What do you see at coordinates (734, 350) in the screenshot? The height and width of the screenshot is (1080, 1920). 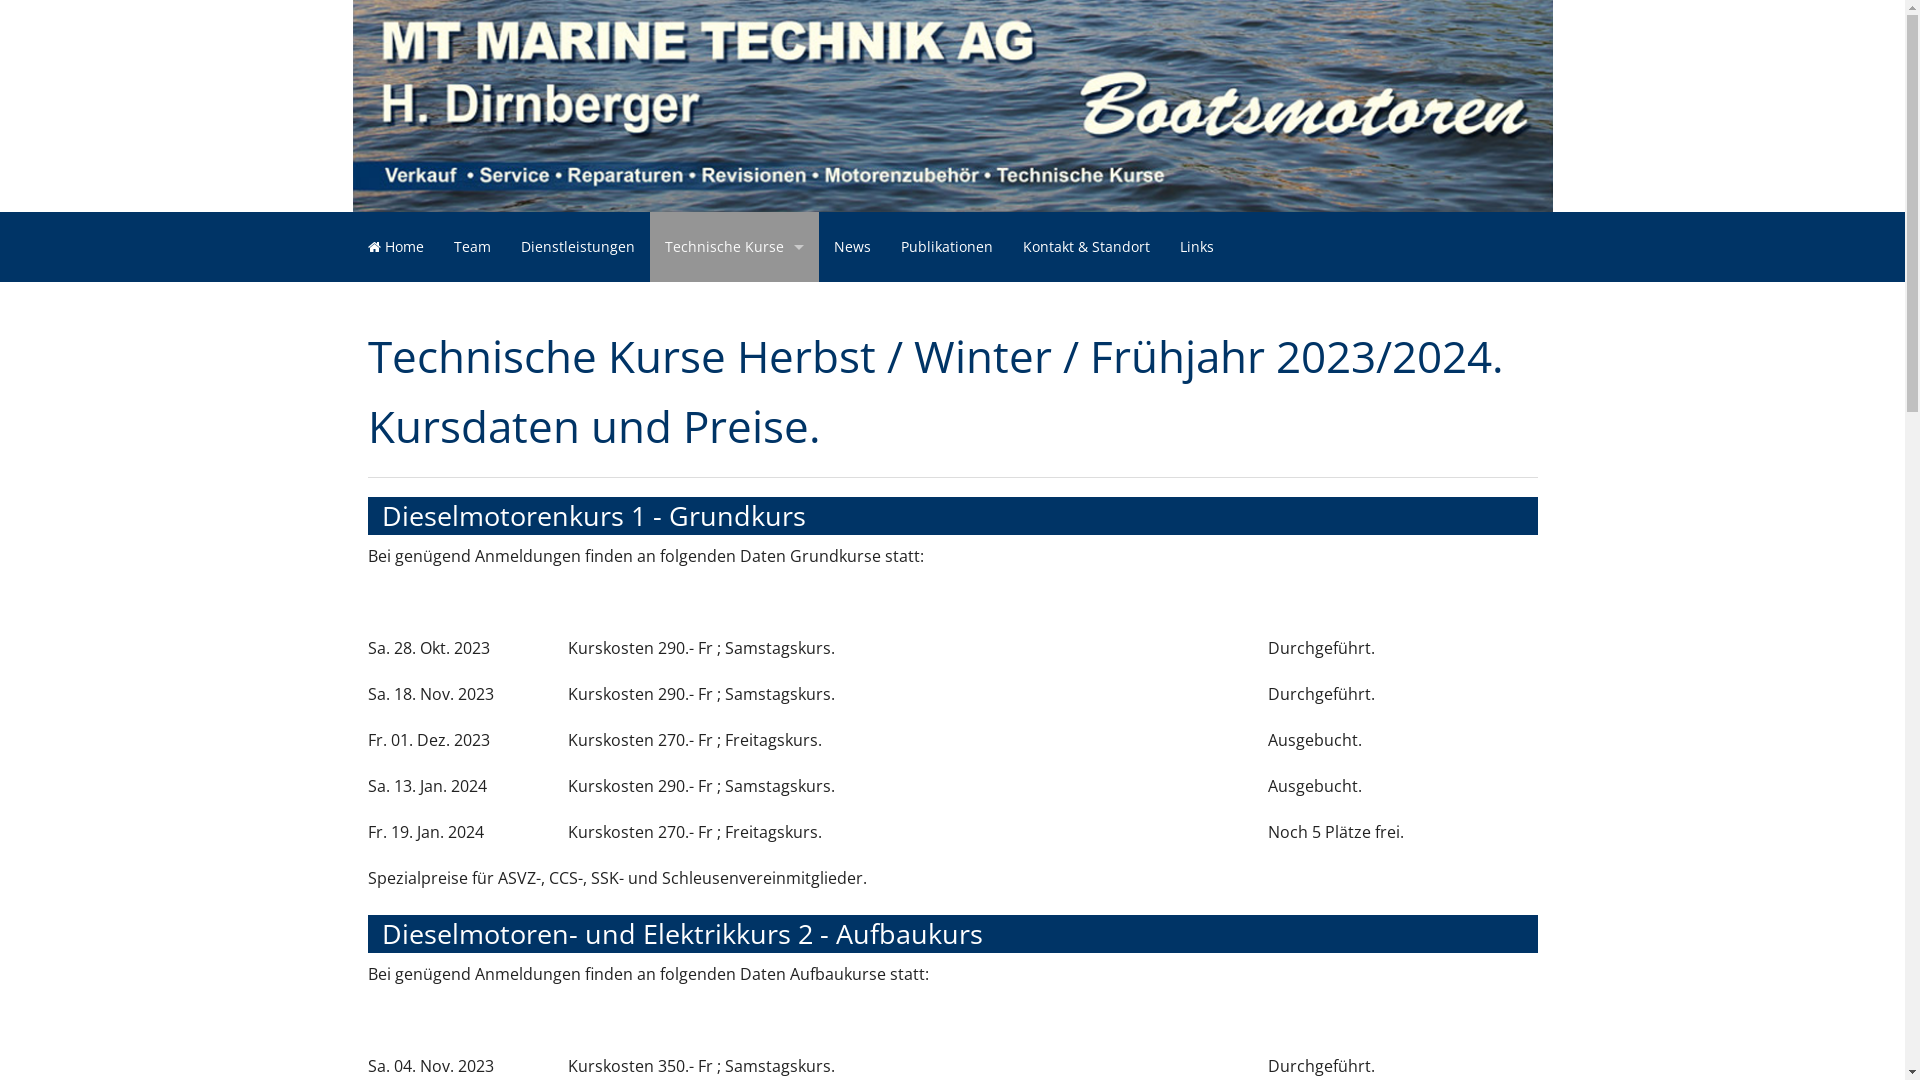 I see `Kursanmeldung` at bounding box center [734, 350].